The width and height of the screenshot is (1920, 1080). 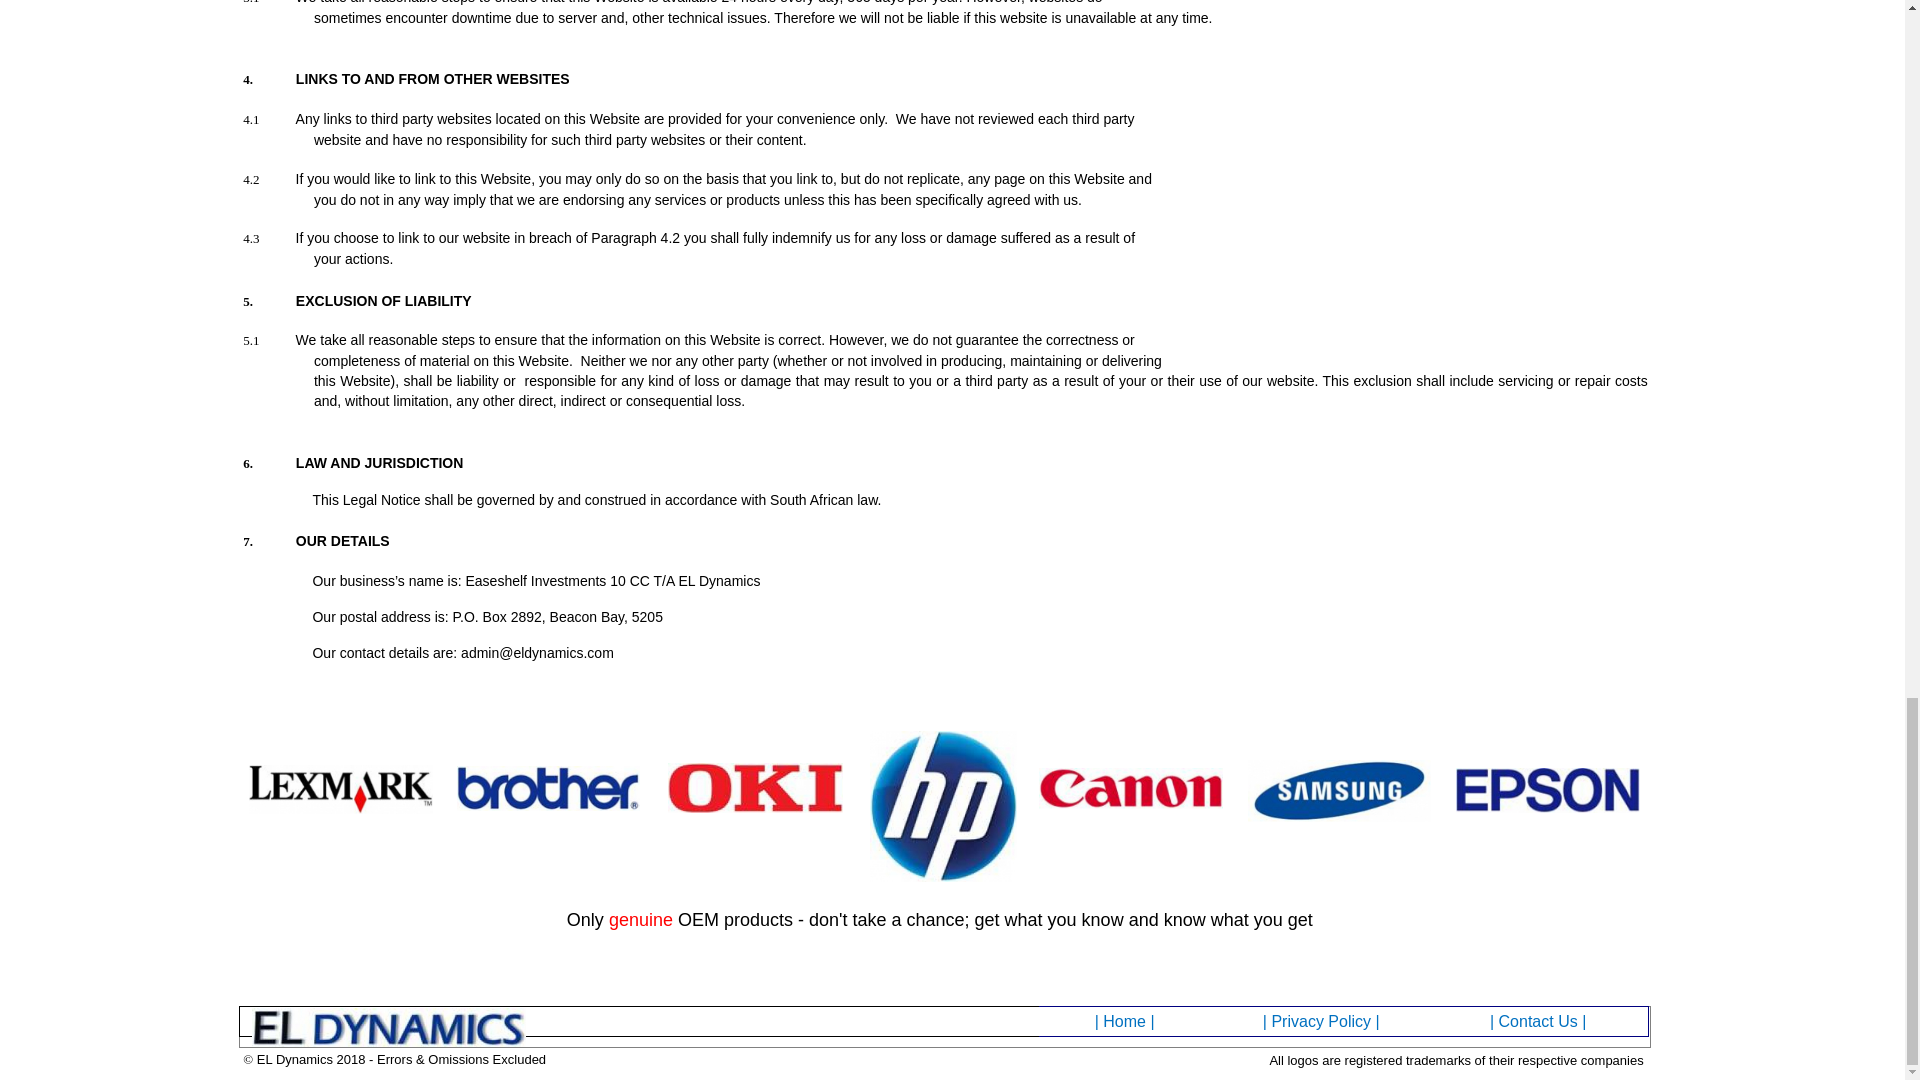 I want to click on hp, so click(x=943, y=806).